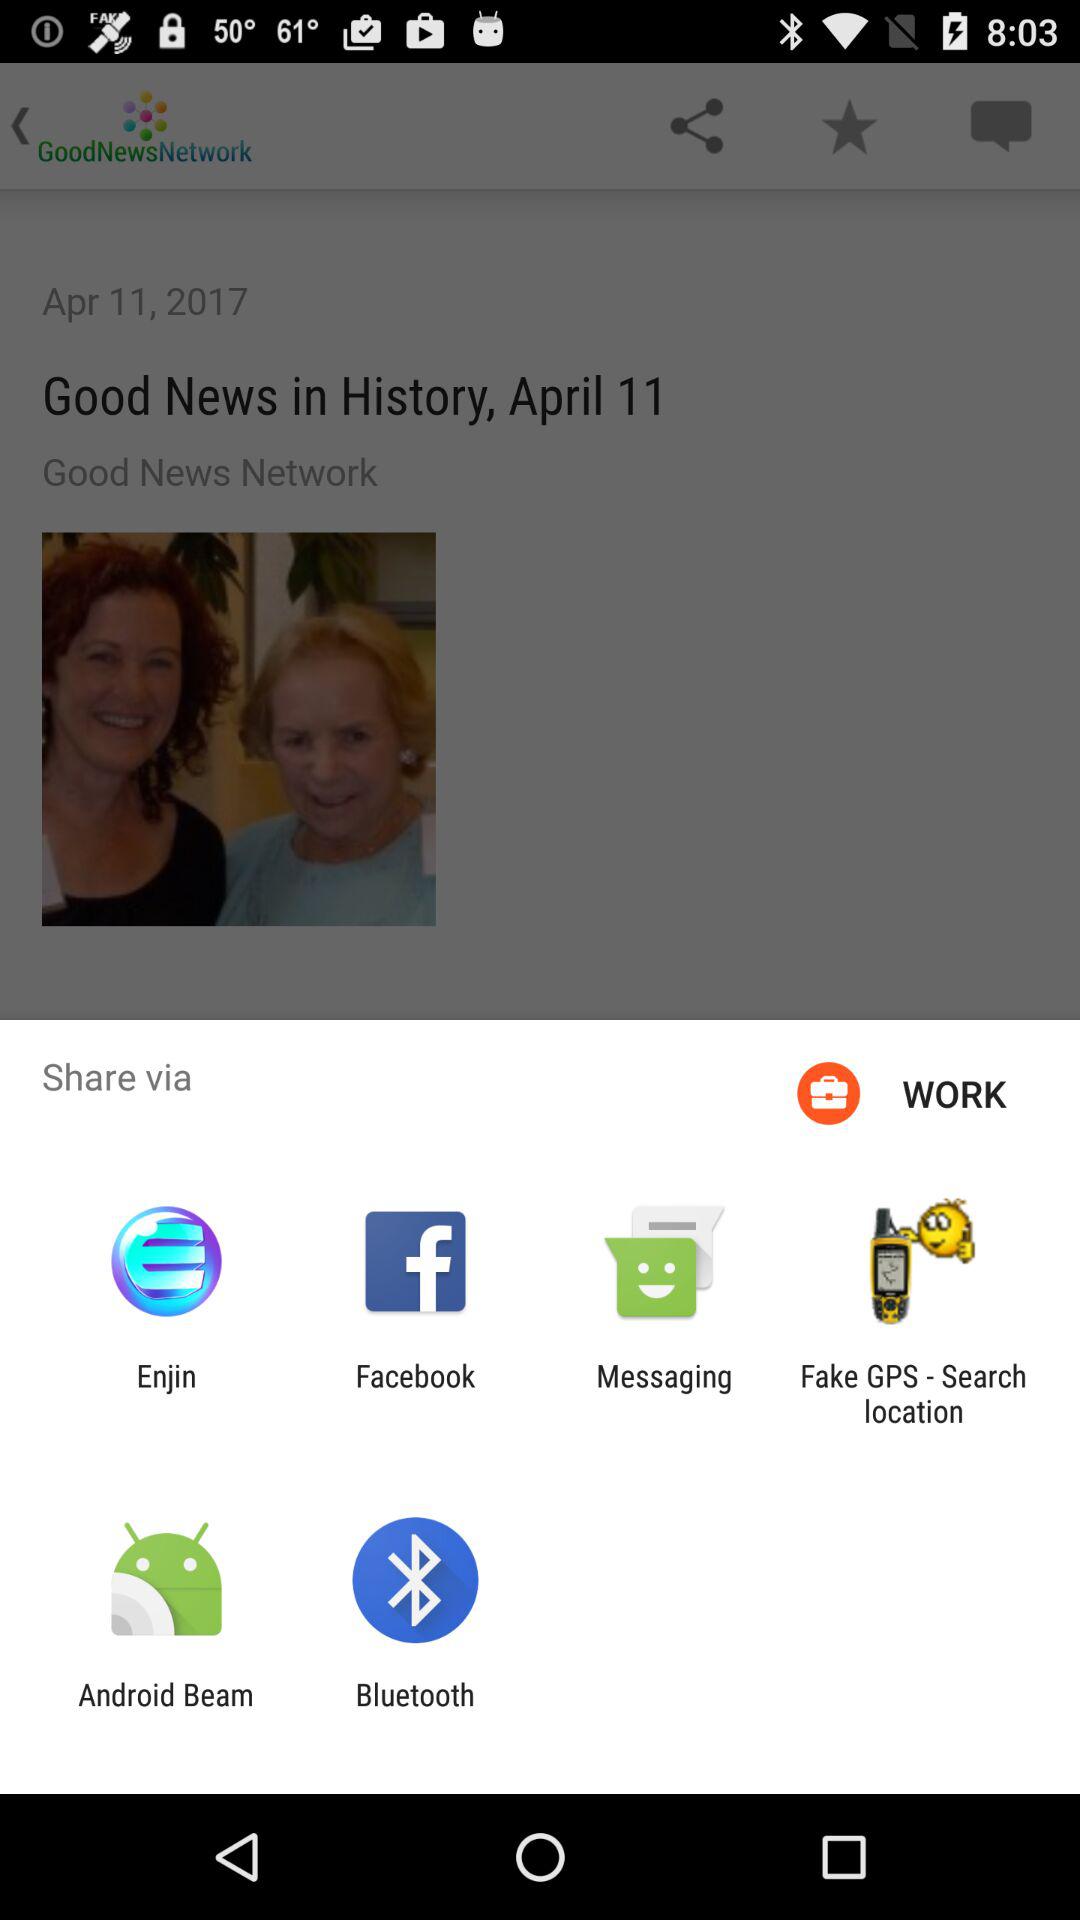 This screenshot has width=1080, height=1920. I want to click on jump to enjin icon, so click(166, 1393).